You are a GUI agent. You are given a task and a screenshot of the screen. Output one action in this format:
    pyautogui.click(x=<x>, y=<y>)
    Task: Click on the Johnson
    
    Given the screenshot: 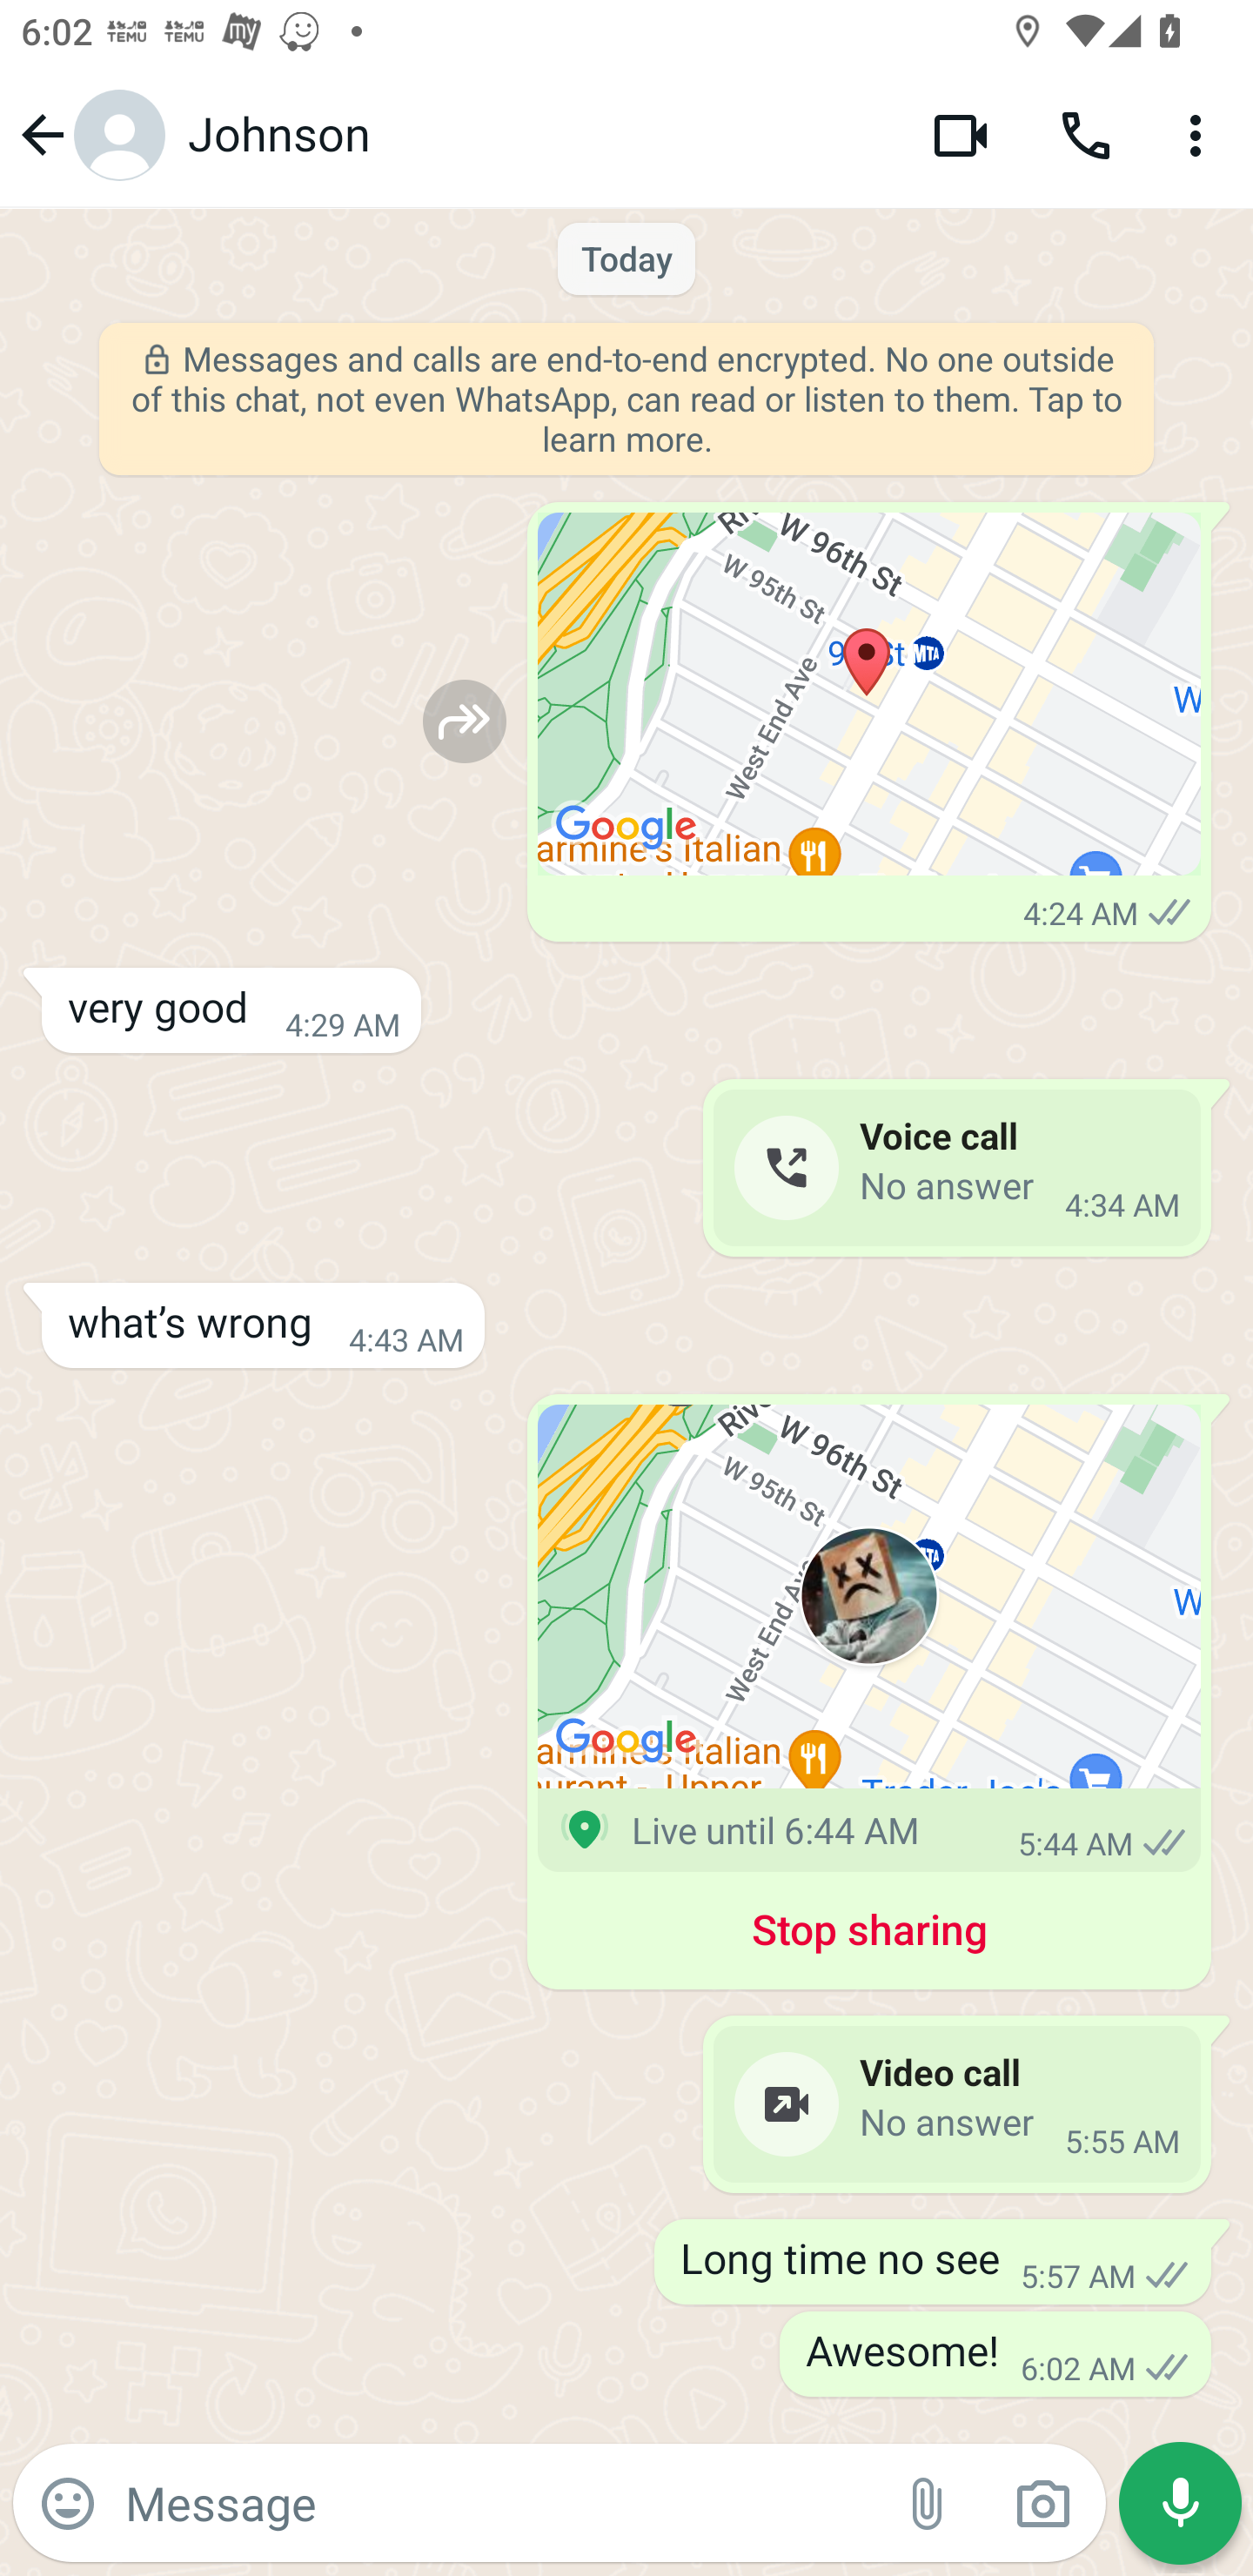 What is the action you would take?
    pyautogui.click(x=538, y=135)
    